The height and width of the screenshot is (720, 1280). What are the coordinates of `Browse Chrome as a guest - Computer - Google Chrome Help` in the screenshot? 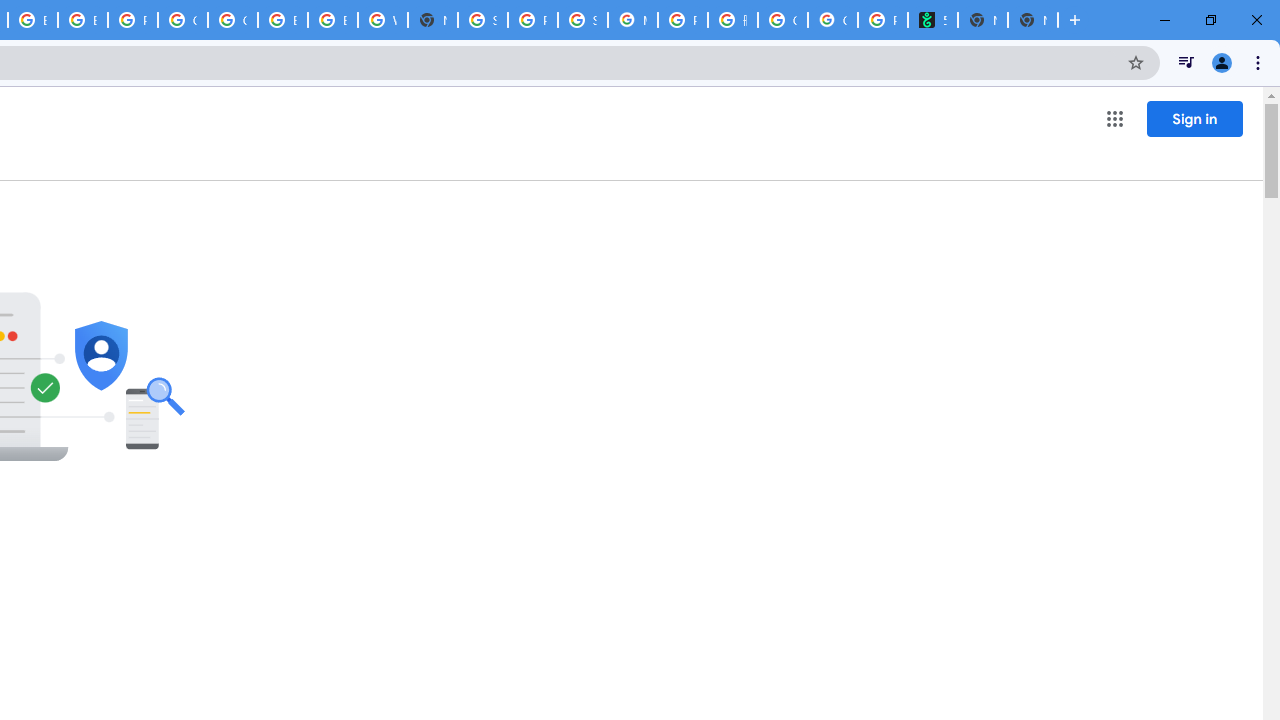 It's located at (333, 20).